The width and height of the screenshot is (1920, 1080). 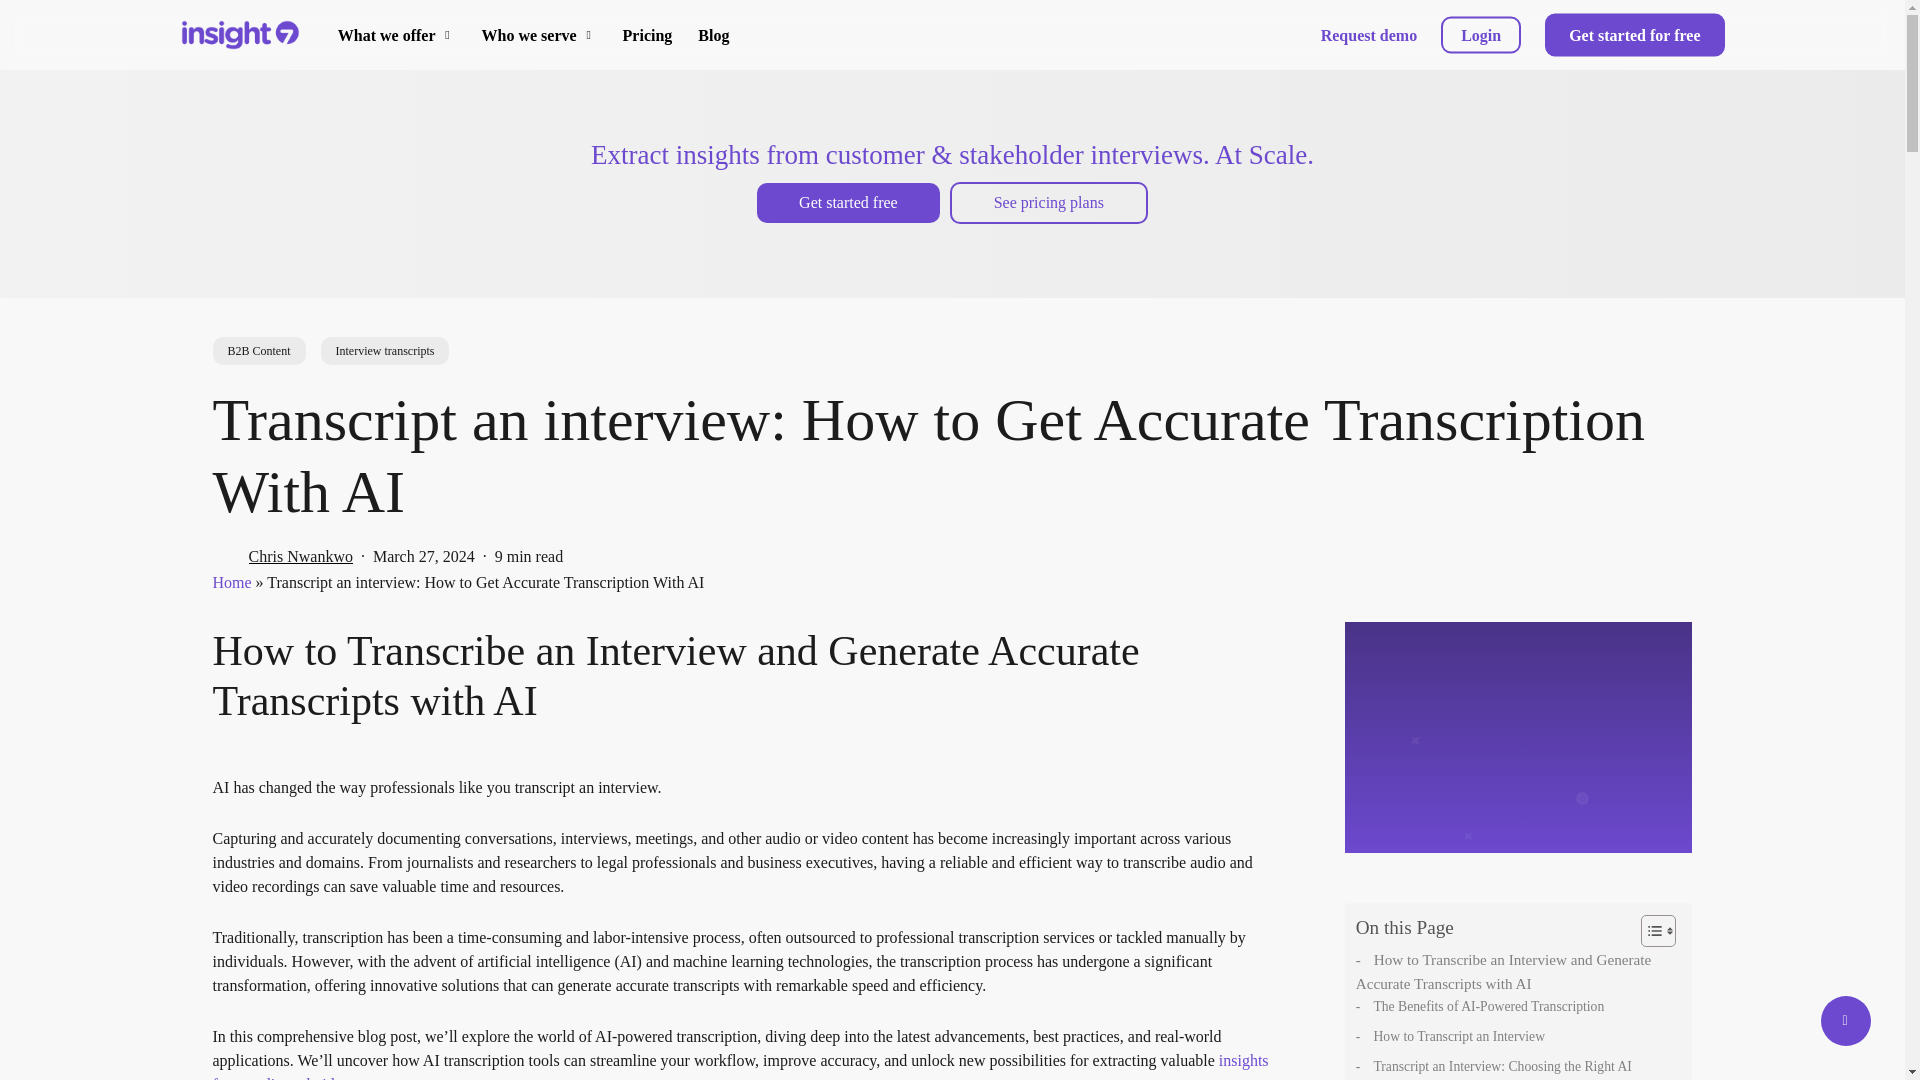 I want to click on Who we serve, so click(x=539, y=35).